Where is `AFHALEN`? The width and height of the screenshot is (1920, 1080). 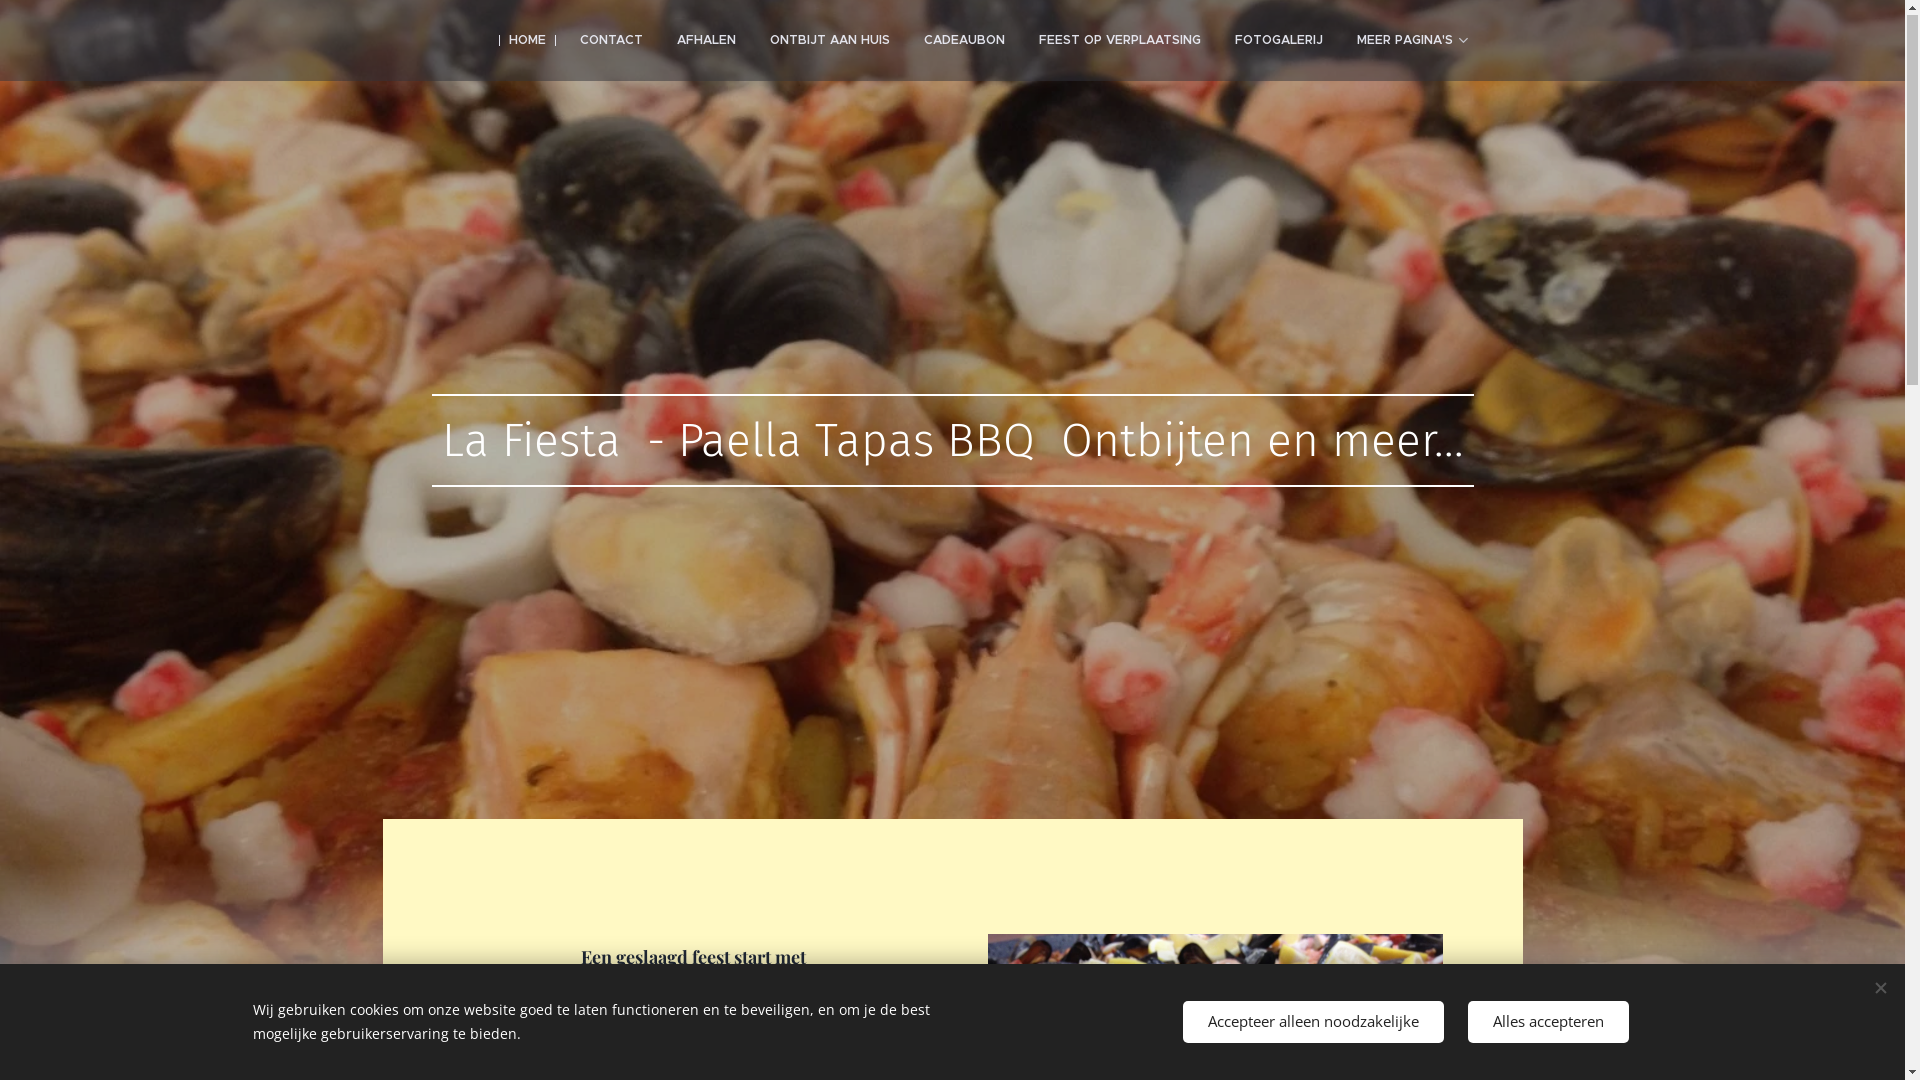 AFHALEN is located at coordinates (706, 41).